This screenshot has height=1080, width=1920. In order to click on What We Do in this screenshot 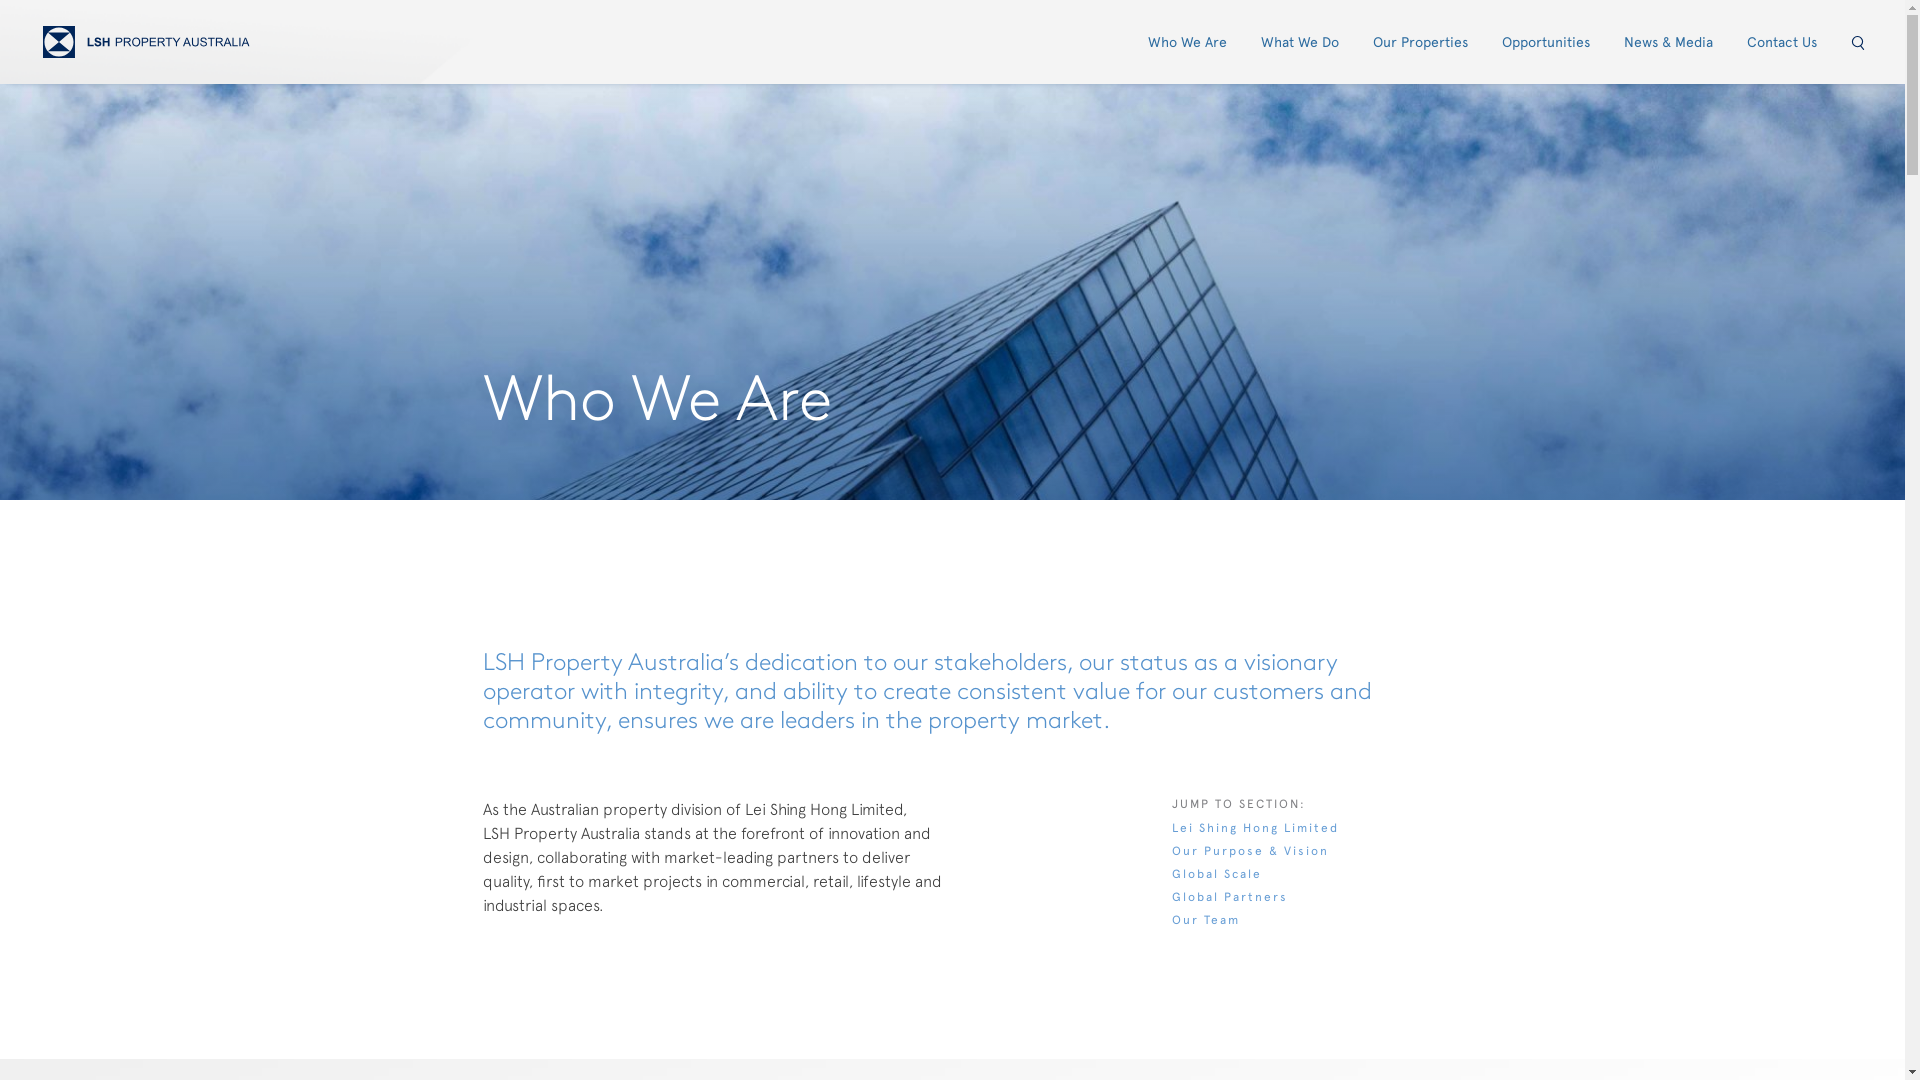, I will do `click(1300, 42)`.